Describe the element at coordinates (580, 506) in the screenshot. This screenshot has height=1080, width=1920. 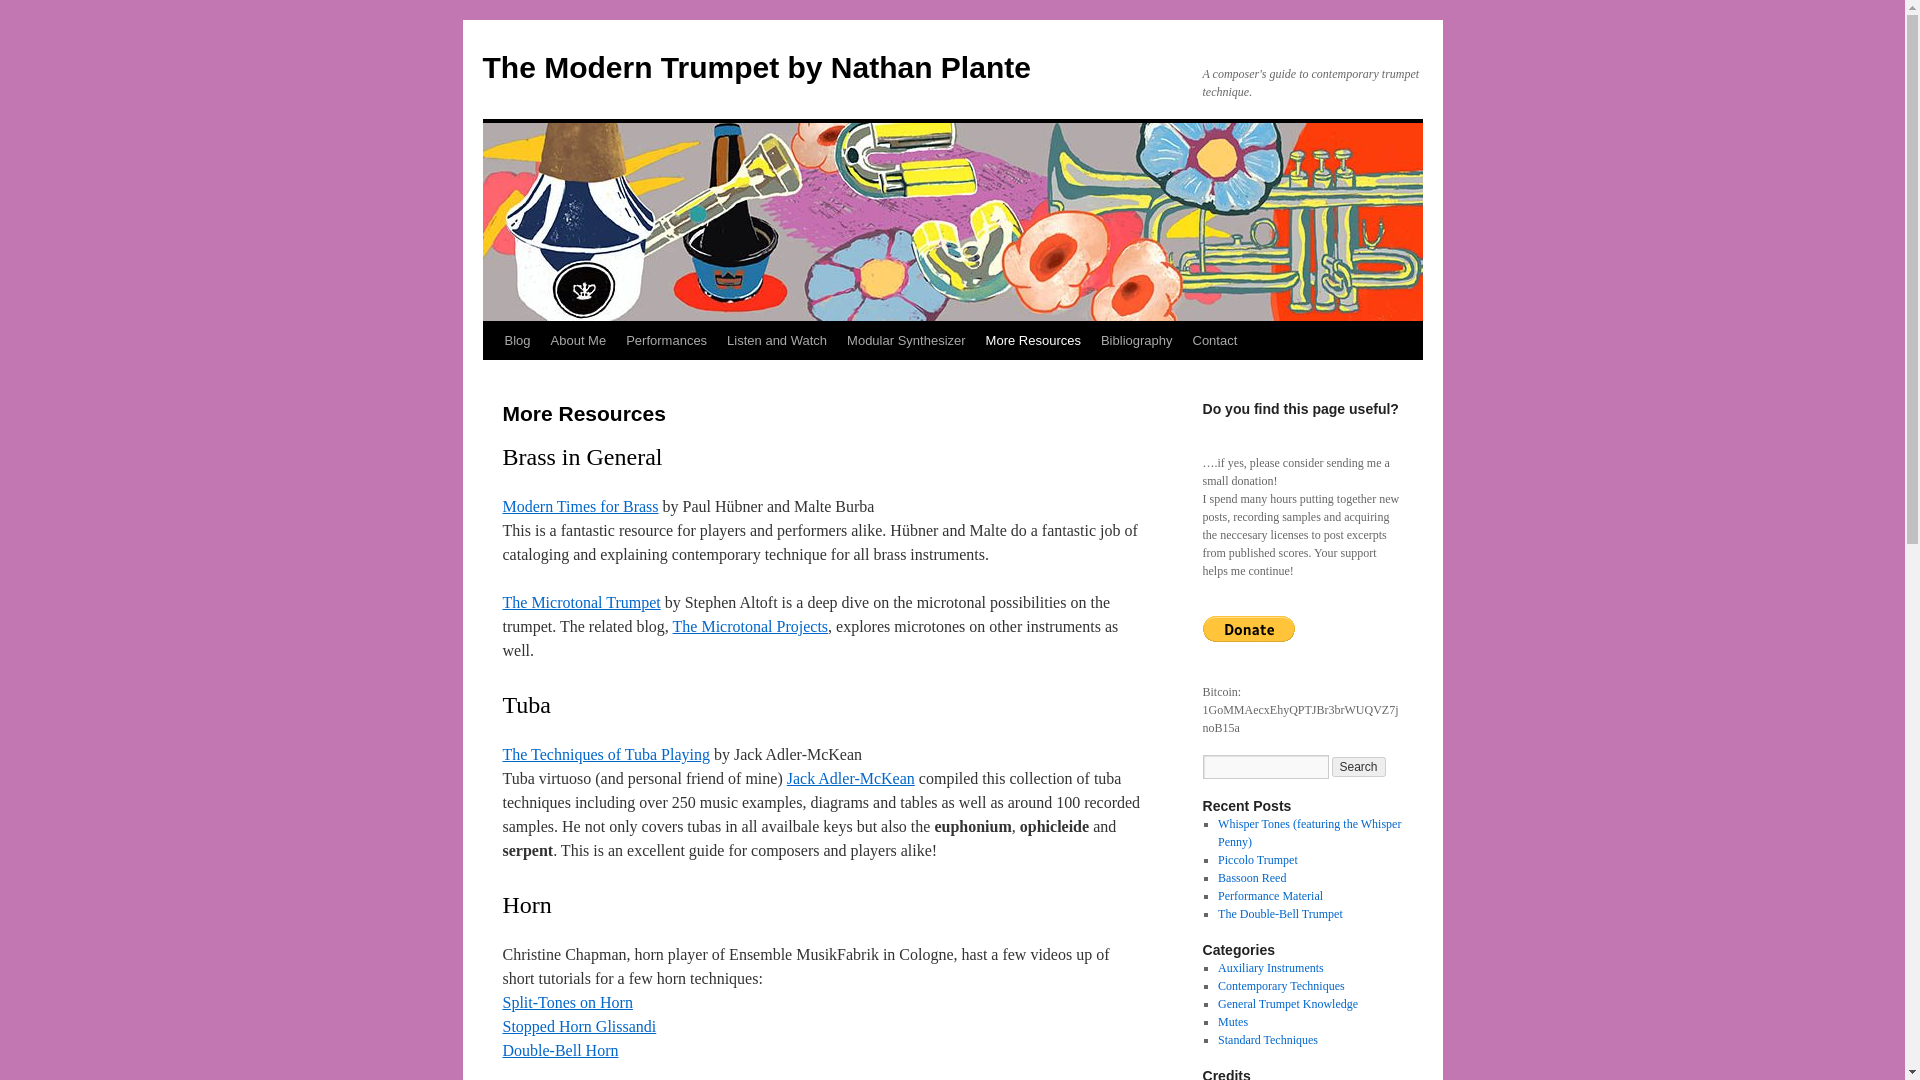
I see `Modern Times for Brass` at that location.